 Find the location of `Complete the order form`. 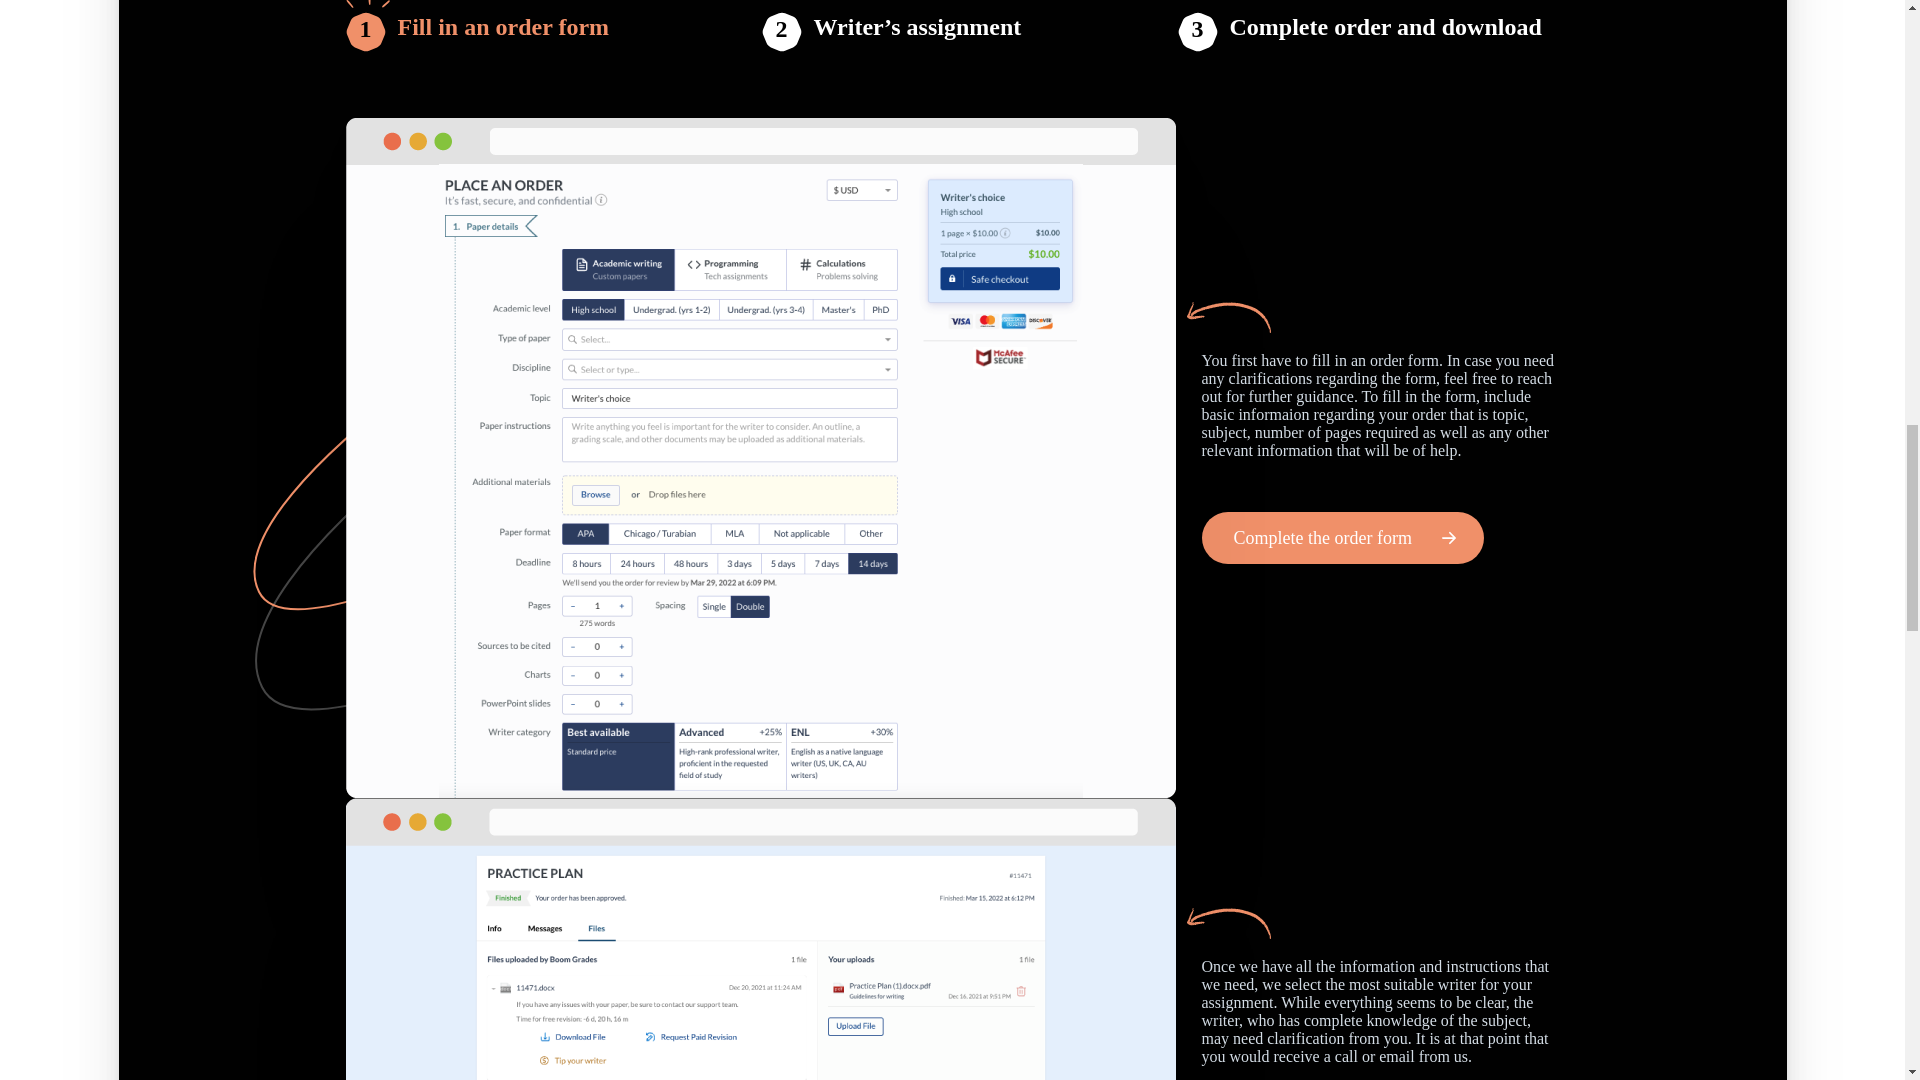

Complete the order form is located at coordinates (1342, 537).